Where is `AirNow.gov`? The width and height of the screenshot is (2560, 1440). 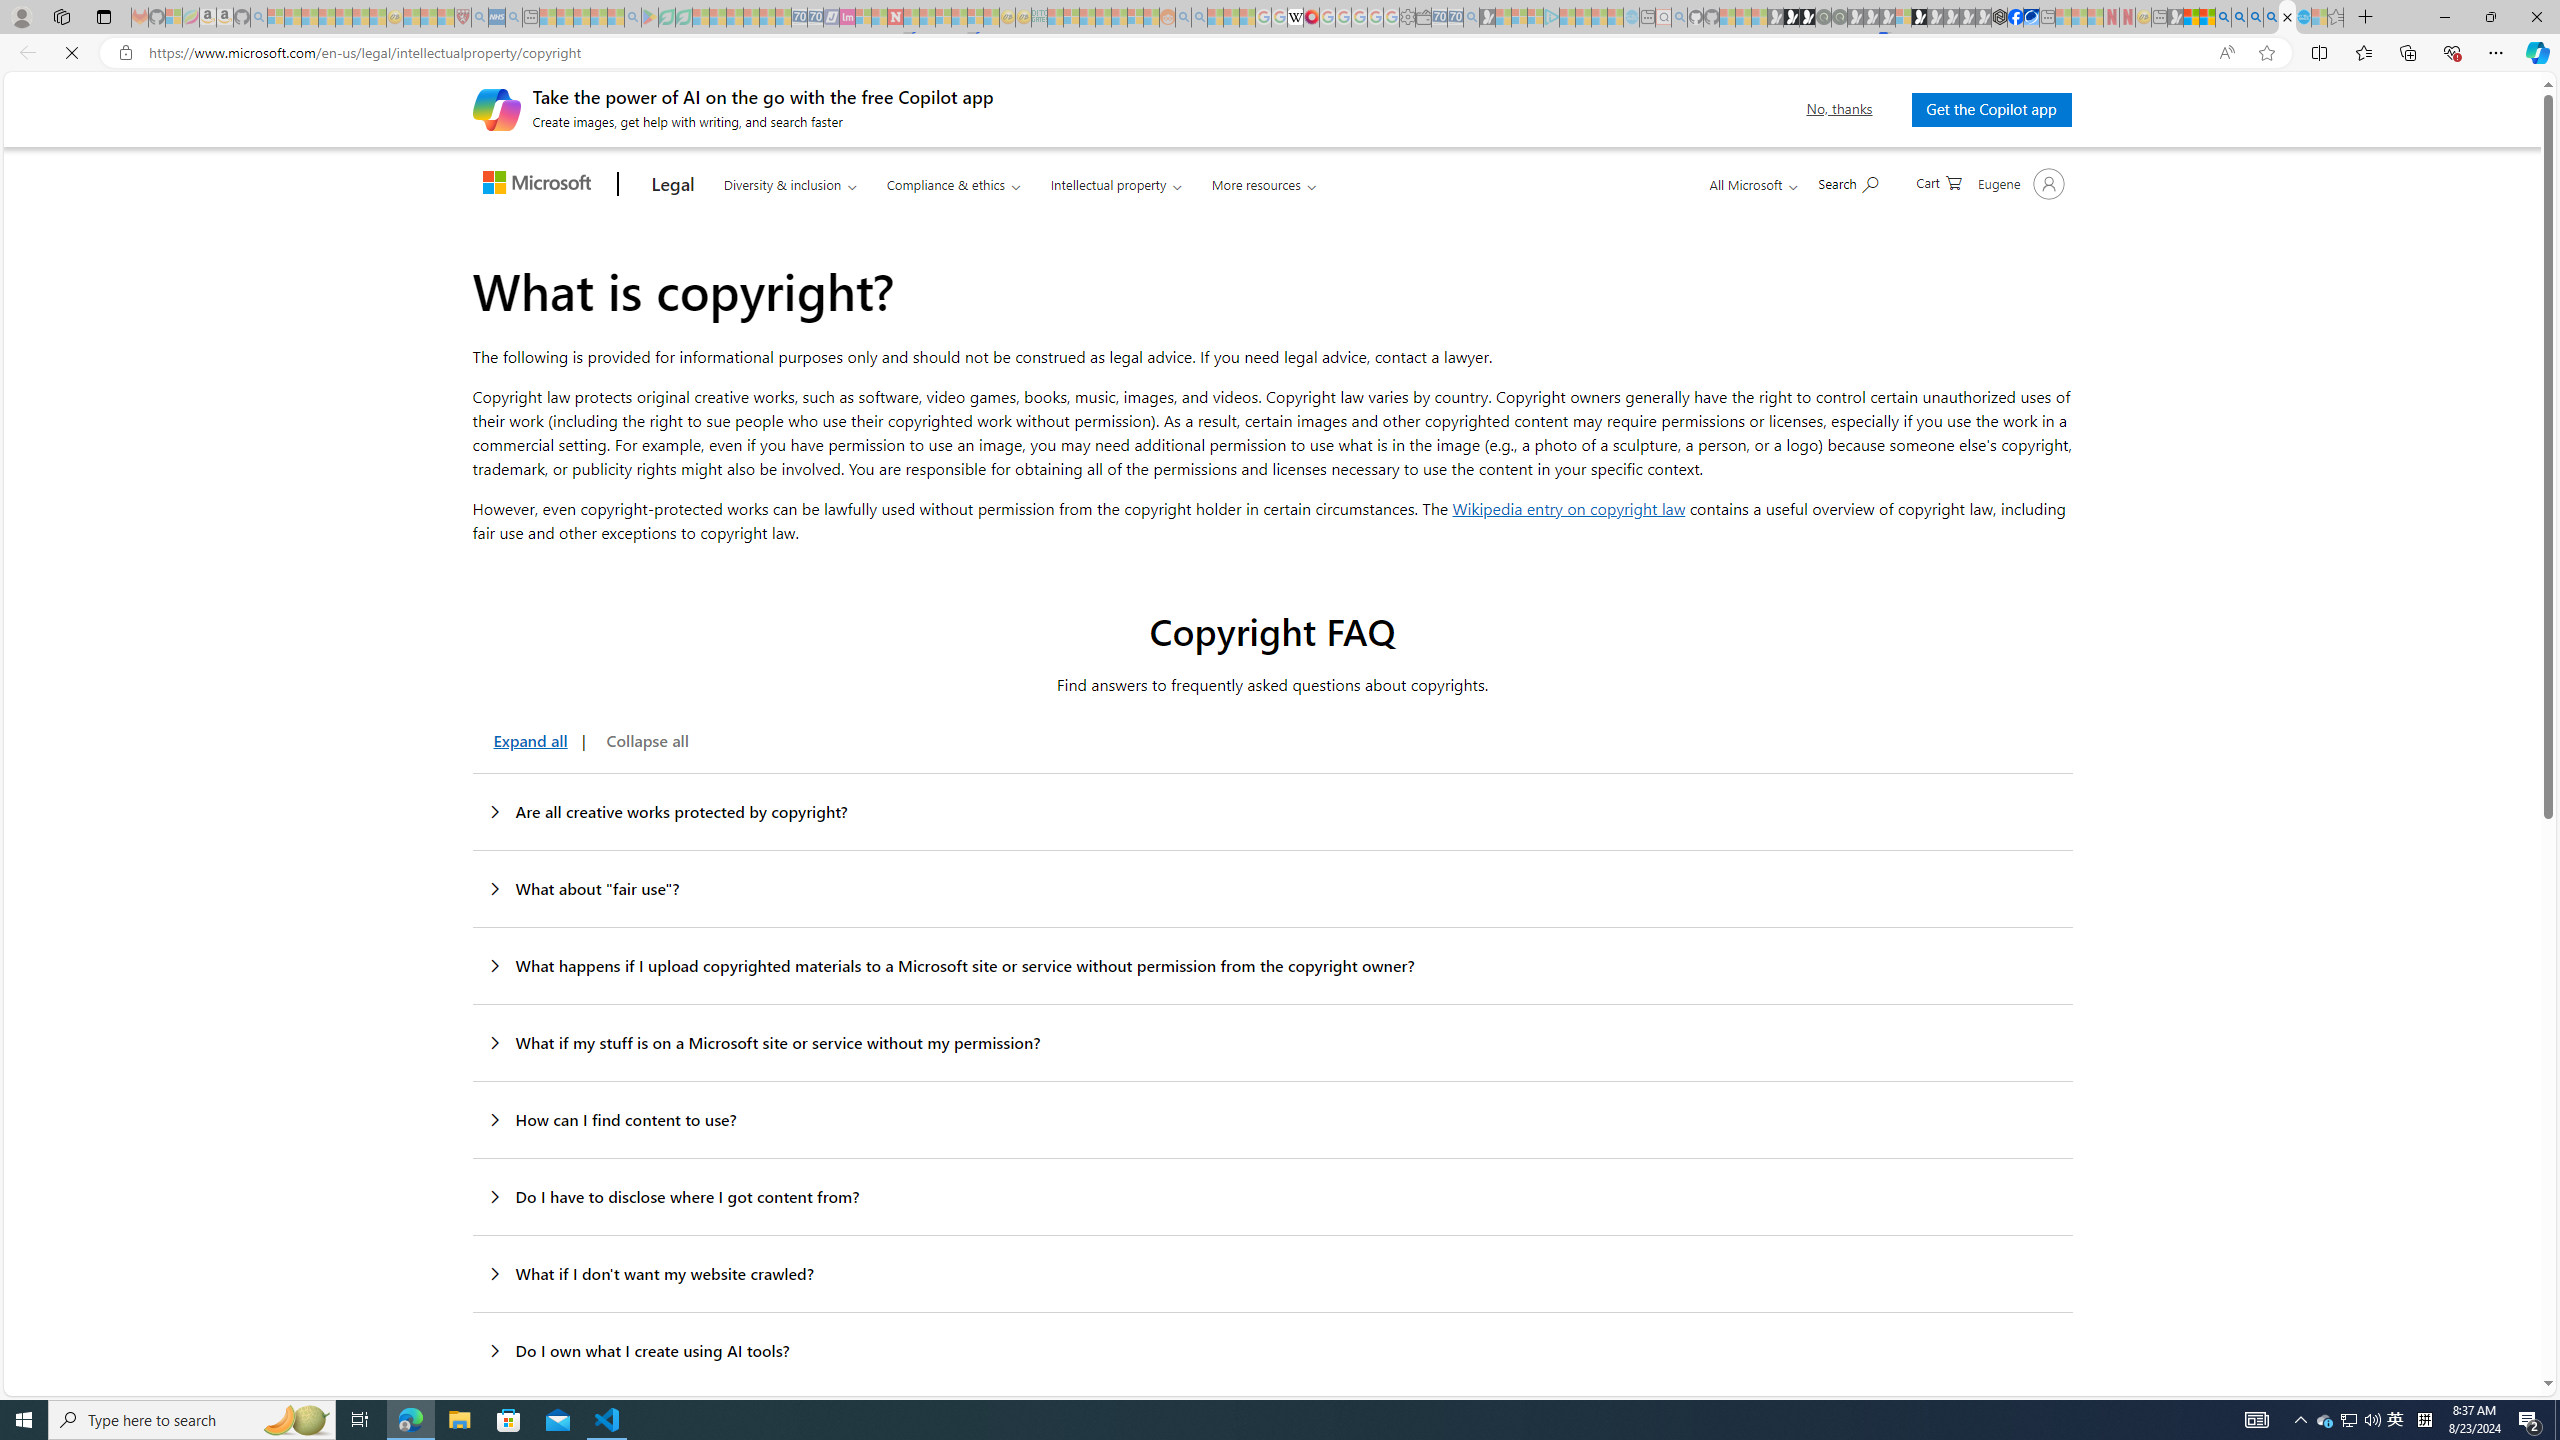 AirNow.gov is located at coordinates (2031, 17).